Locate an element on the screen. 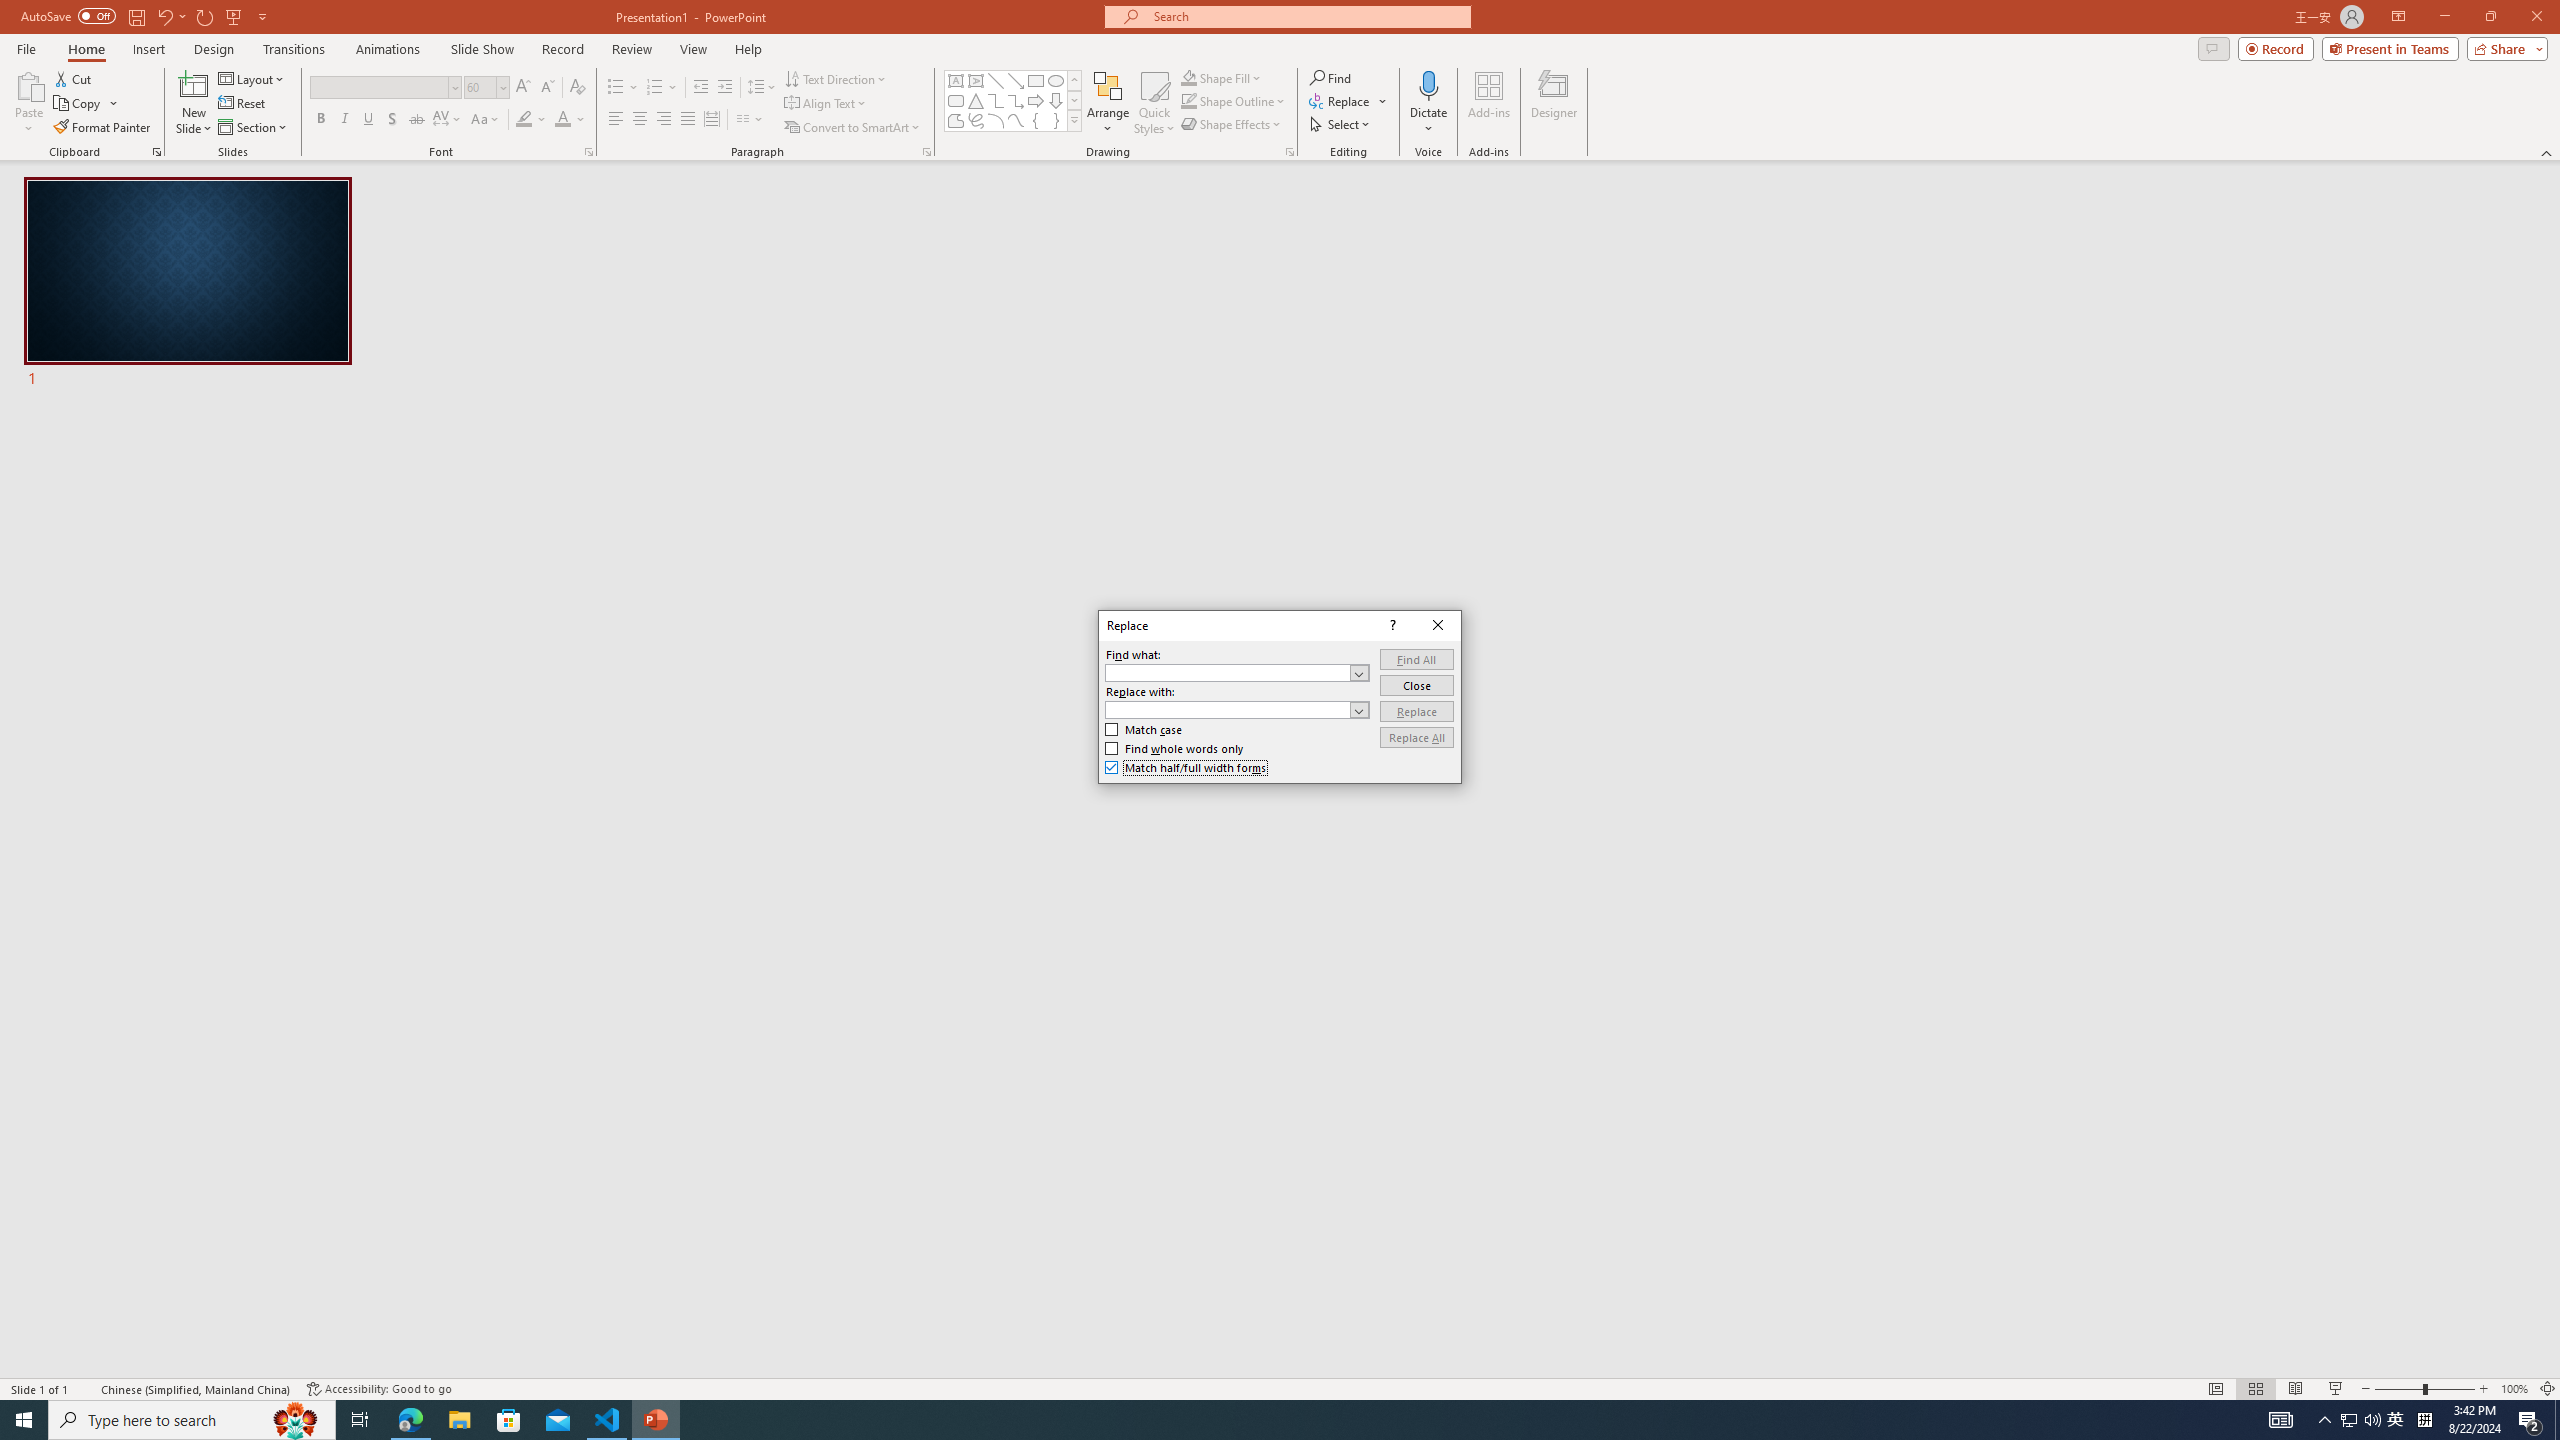  Find what is located at coordinates (1237, 672).